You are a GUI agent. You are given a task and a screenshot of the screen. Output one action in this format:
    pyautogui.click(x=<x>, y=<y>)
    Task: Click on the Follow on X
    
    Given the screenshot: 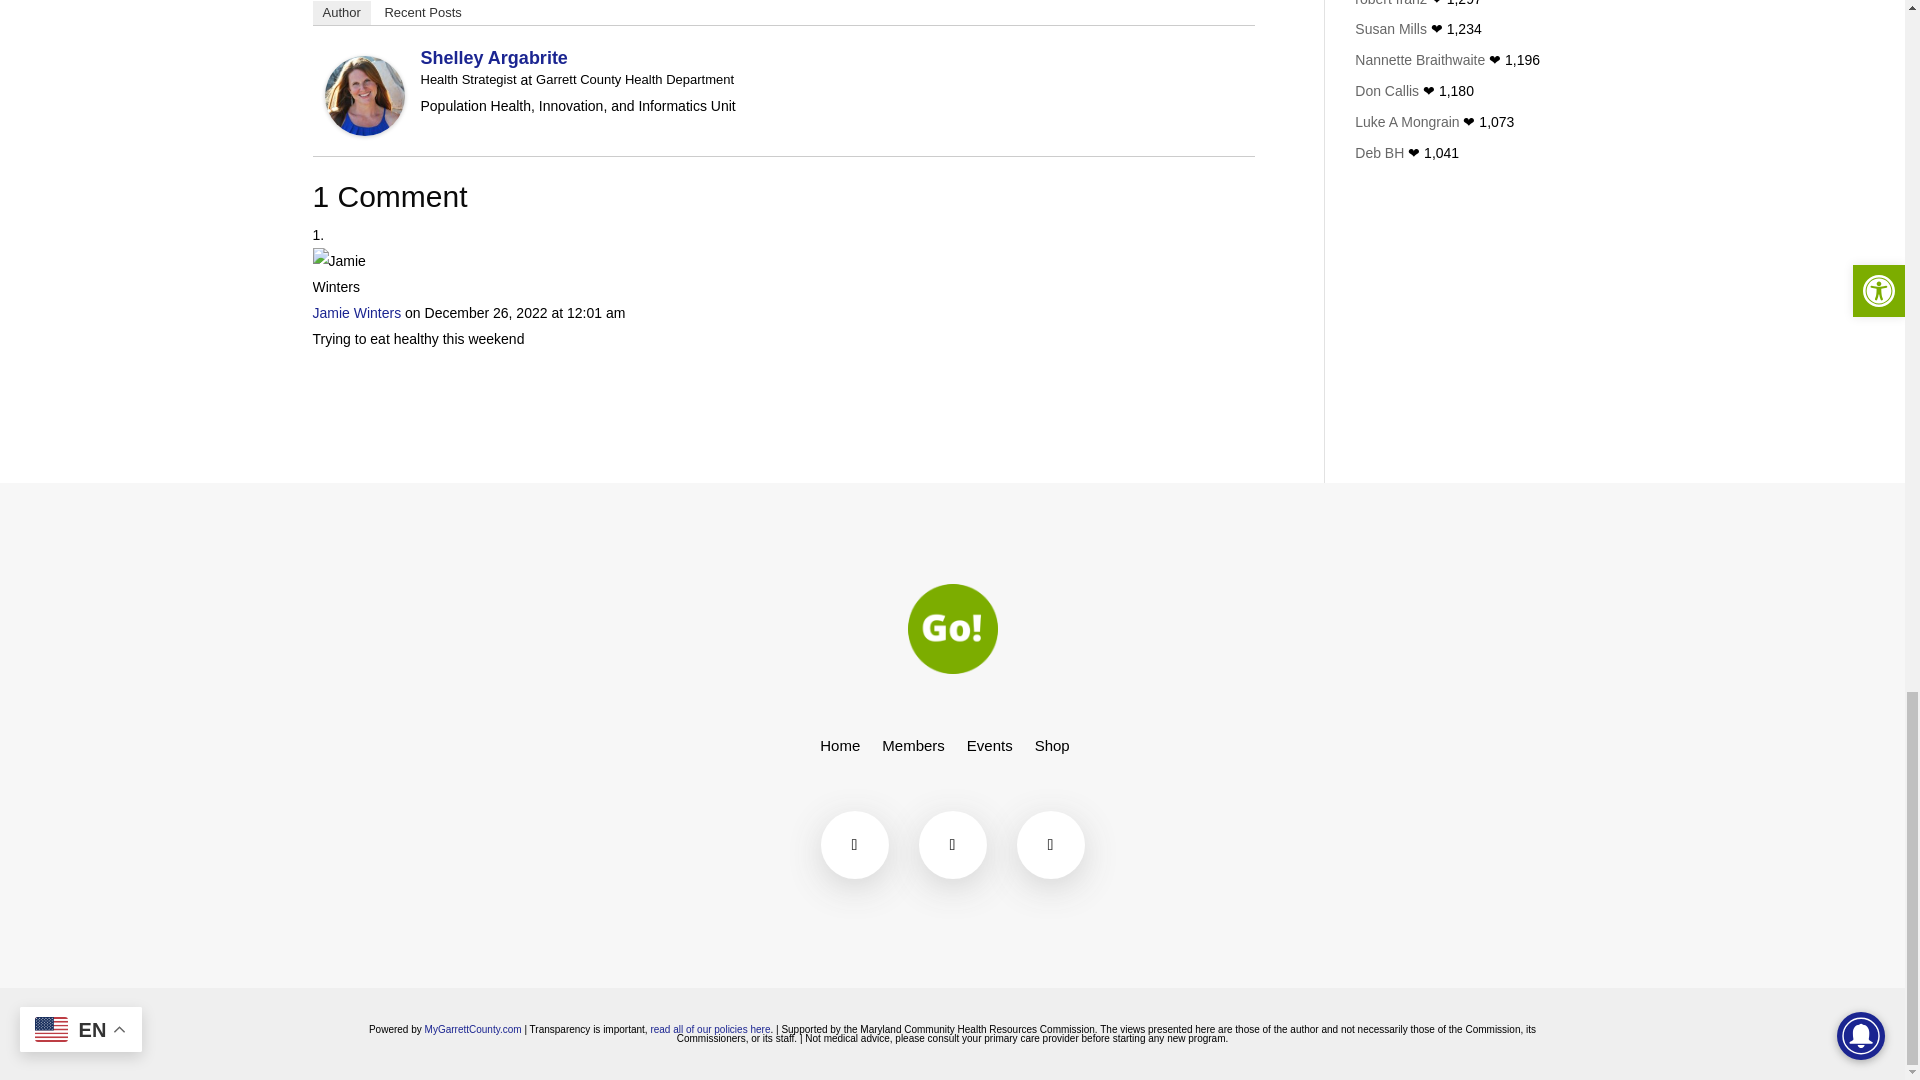 What is the action you would take?
    pyautogui.click(x=952, y=845)
    